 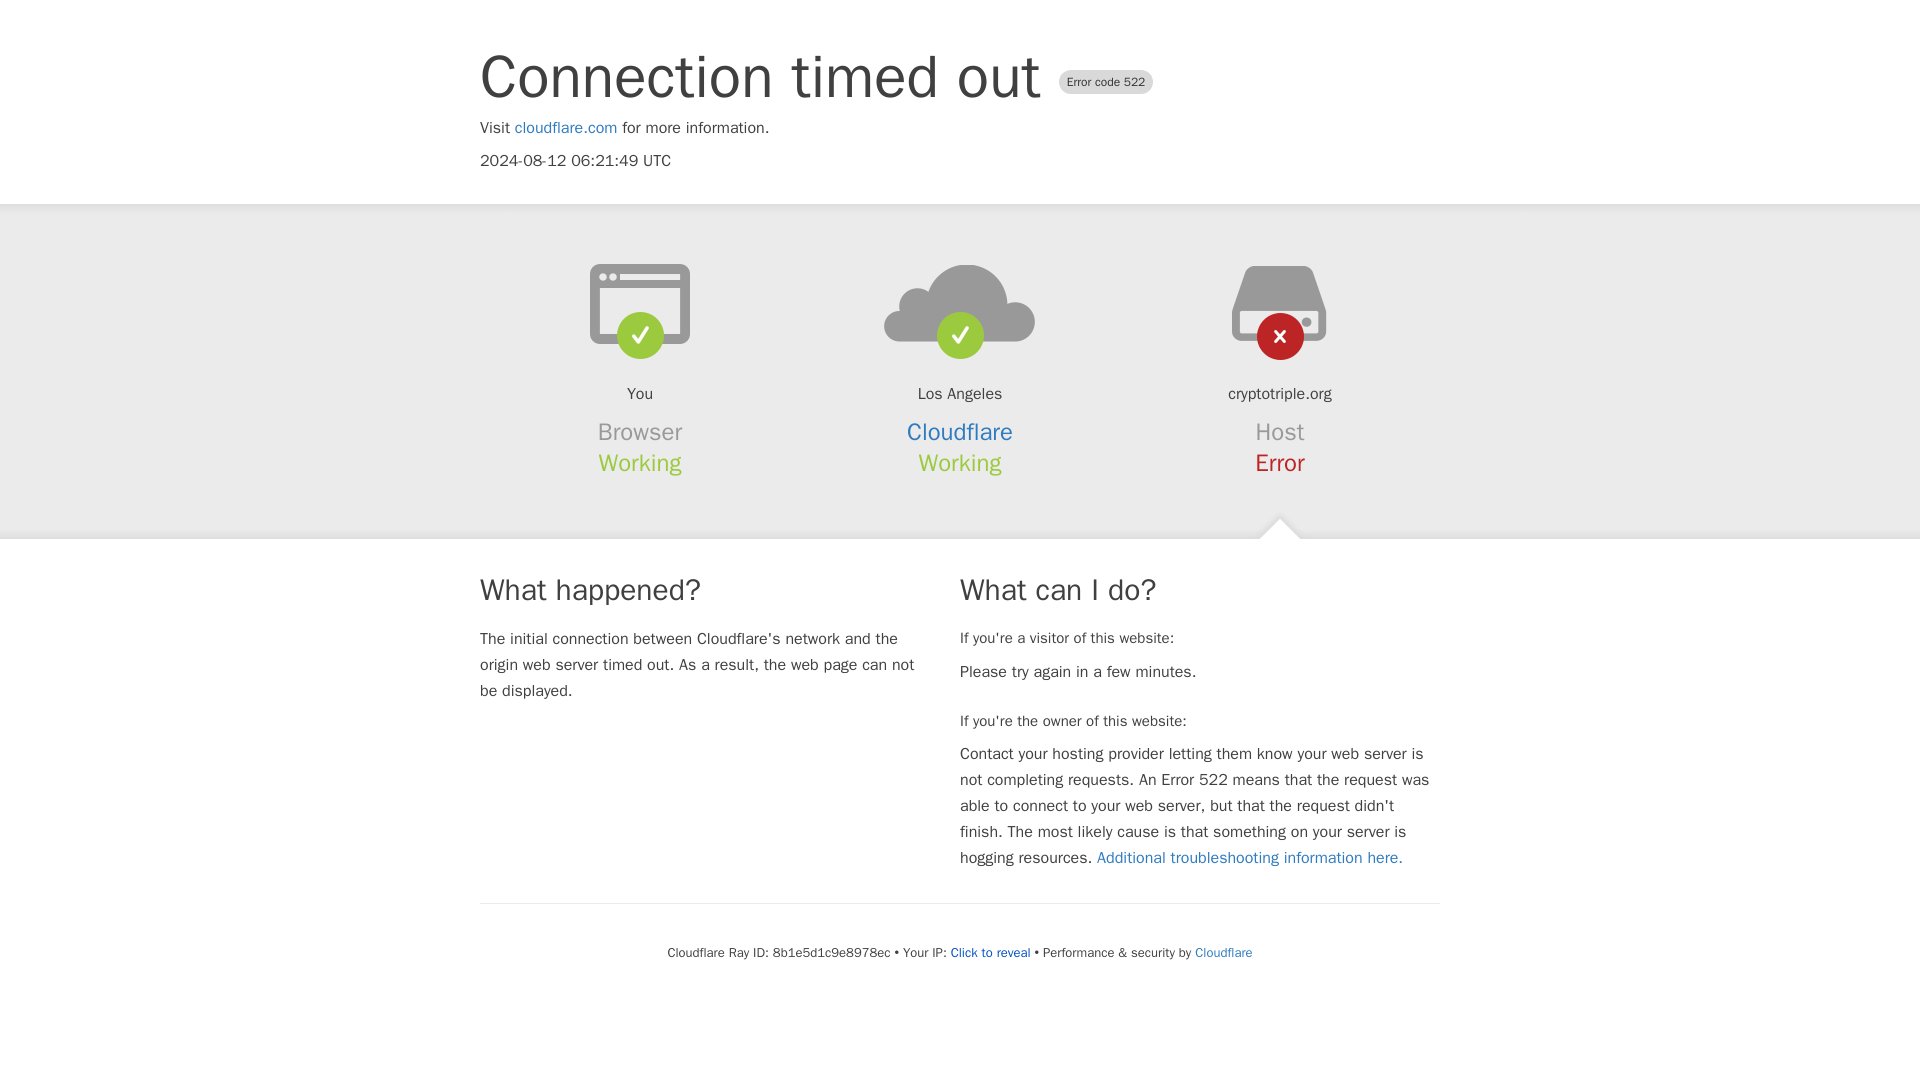 I want to click on Click to reveal, so click(x=990, y=952).